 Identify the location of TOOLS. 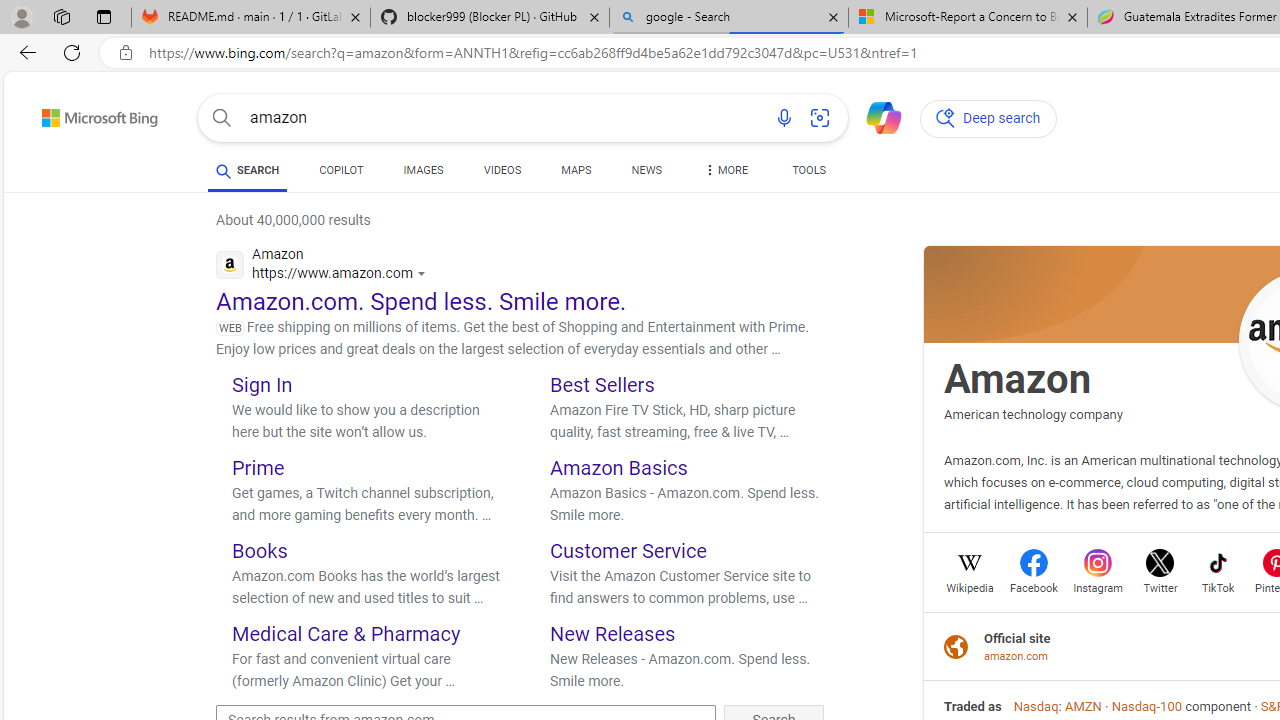
(808, 174).